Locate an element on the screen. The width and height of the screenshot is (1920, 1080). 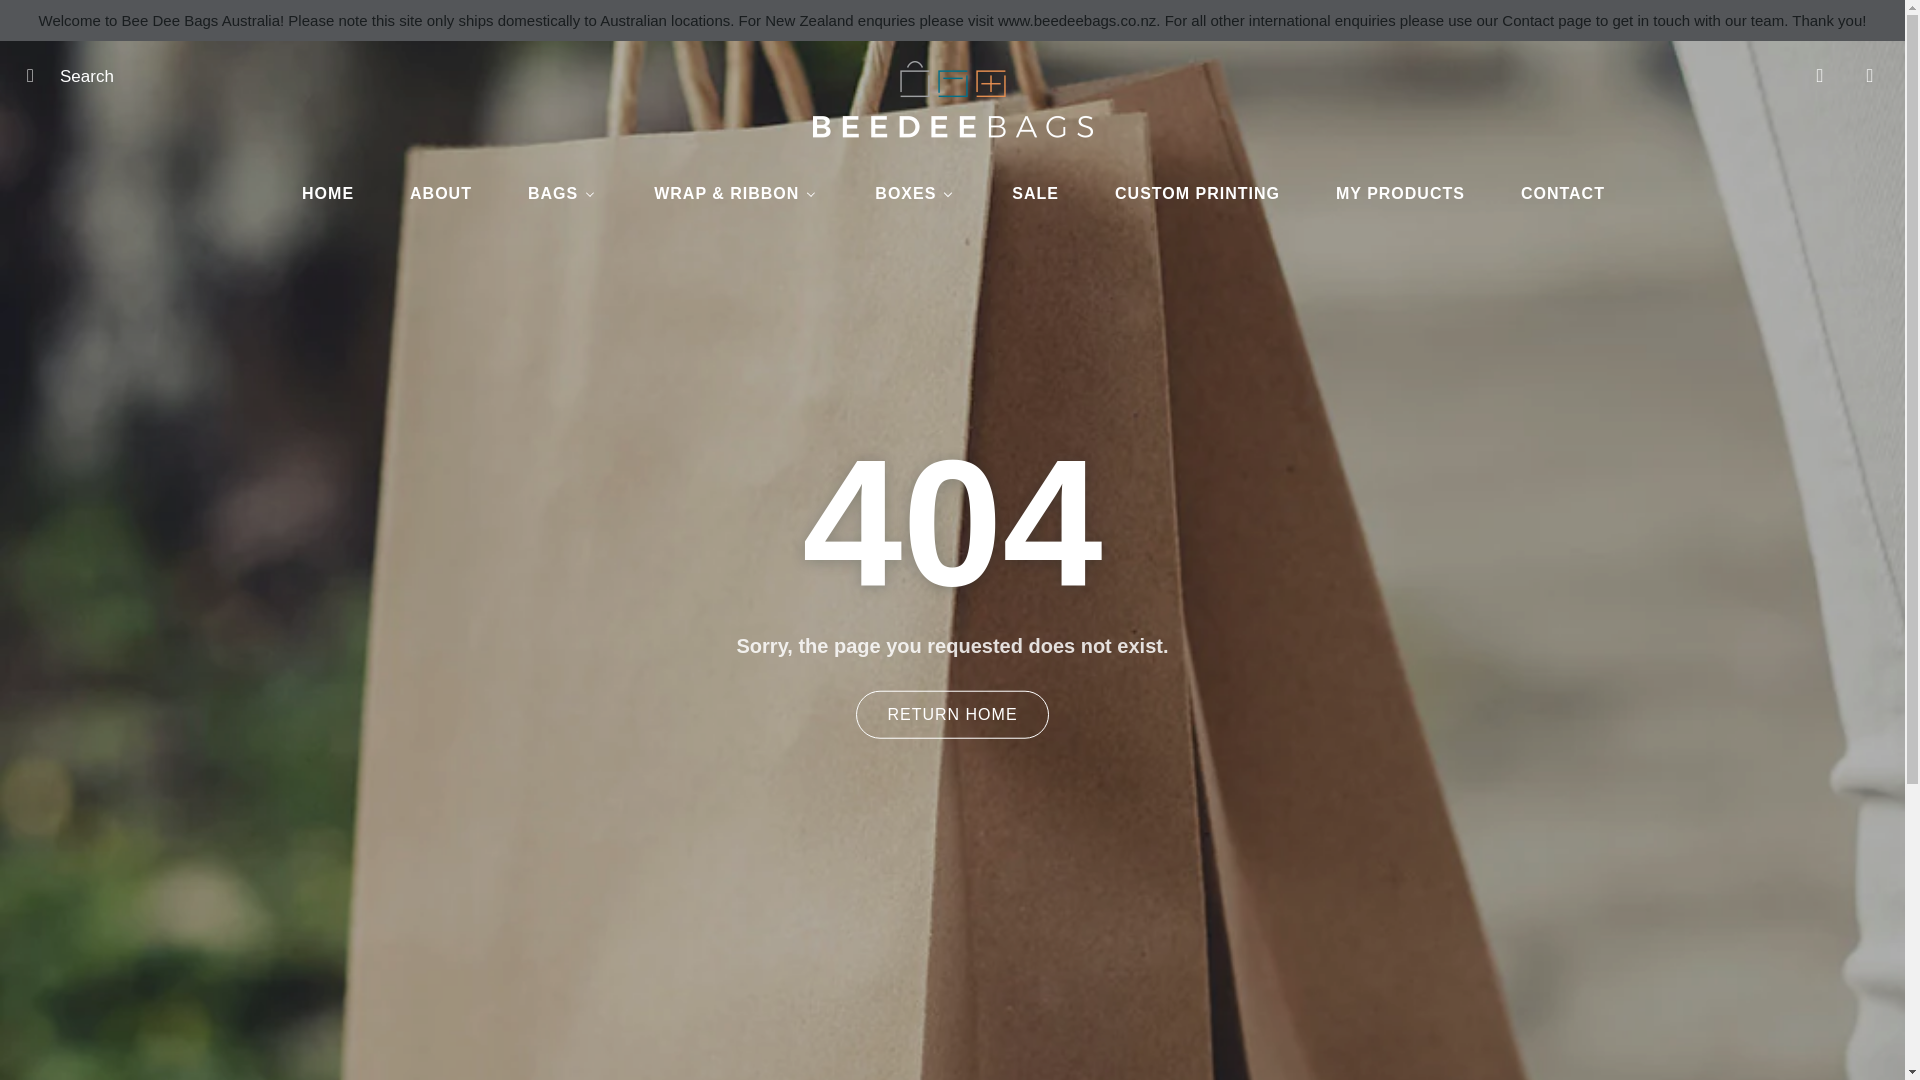
BAGS is located at coordinates (562, 194).